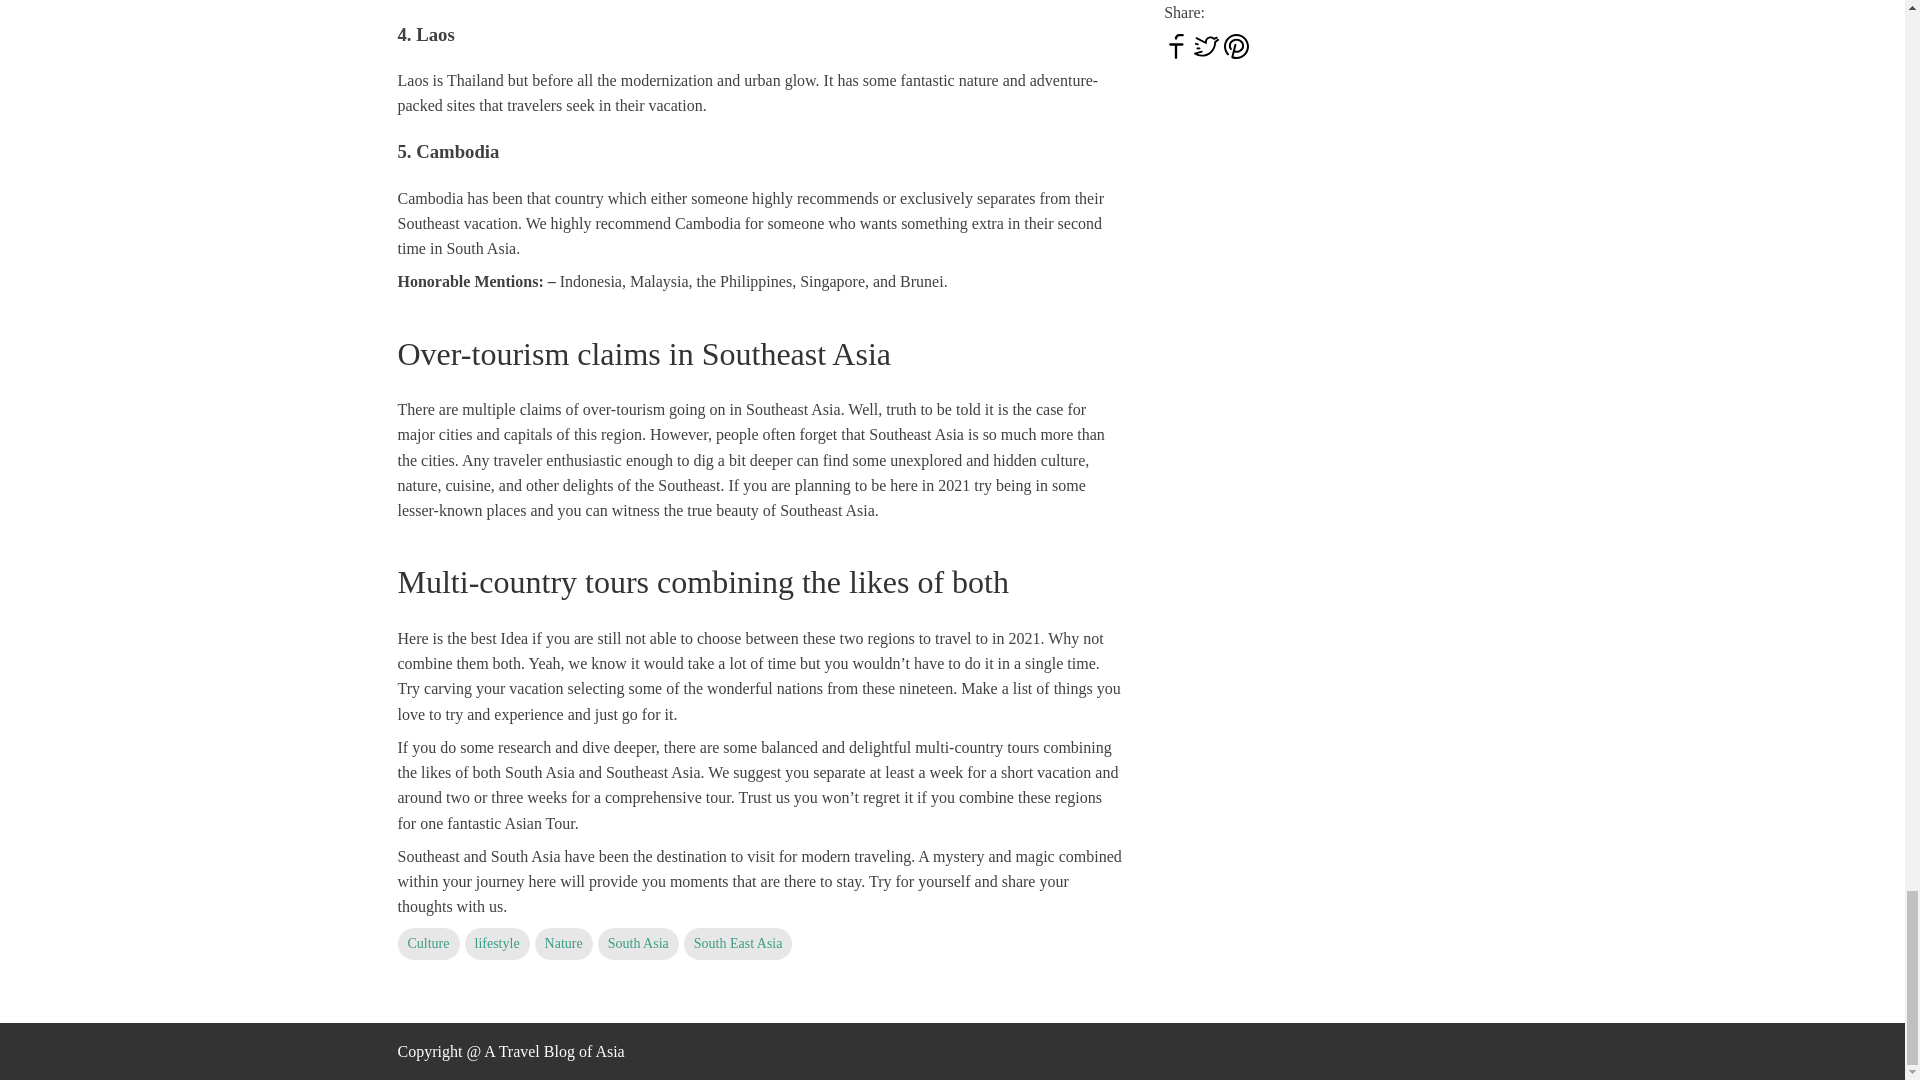 Image resolution: width=1920 pixels, height=1080 pixels. What do you see at coordinates (564, 944) in the screenshot?
I see `Nature Tag` at bounding box center [564, 944].